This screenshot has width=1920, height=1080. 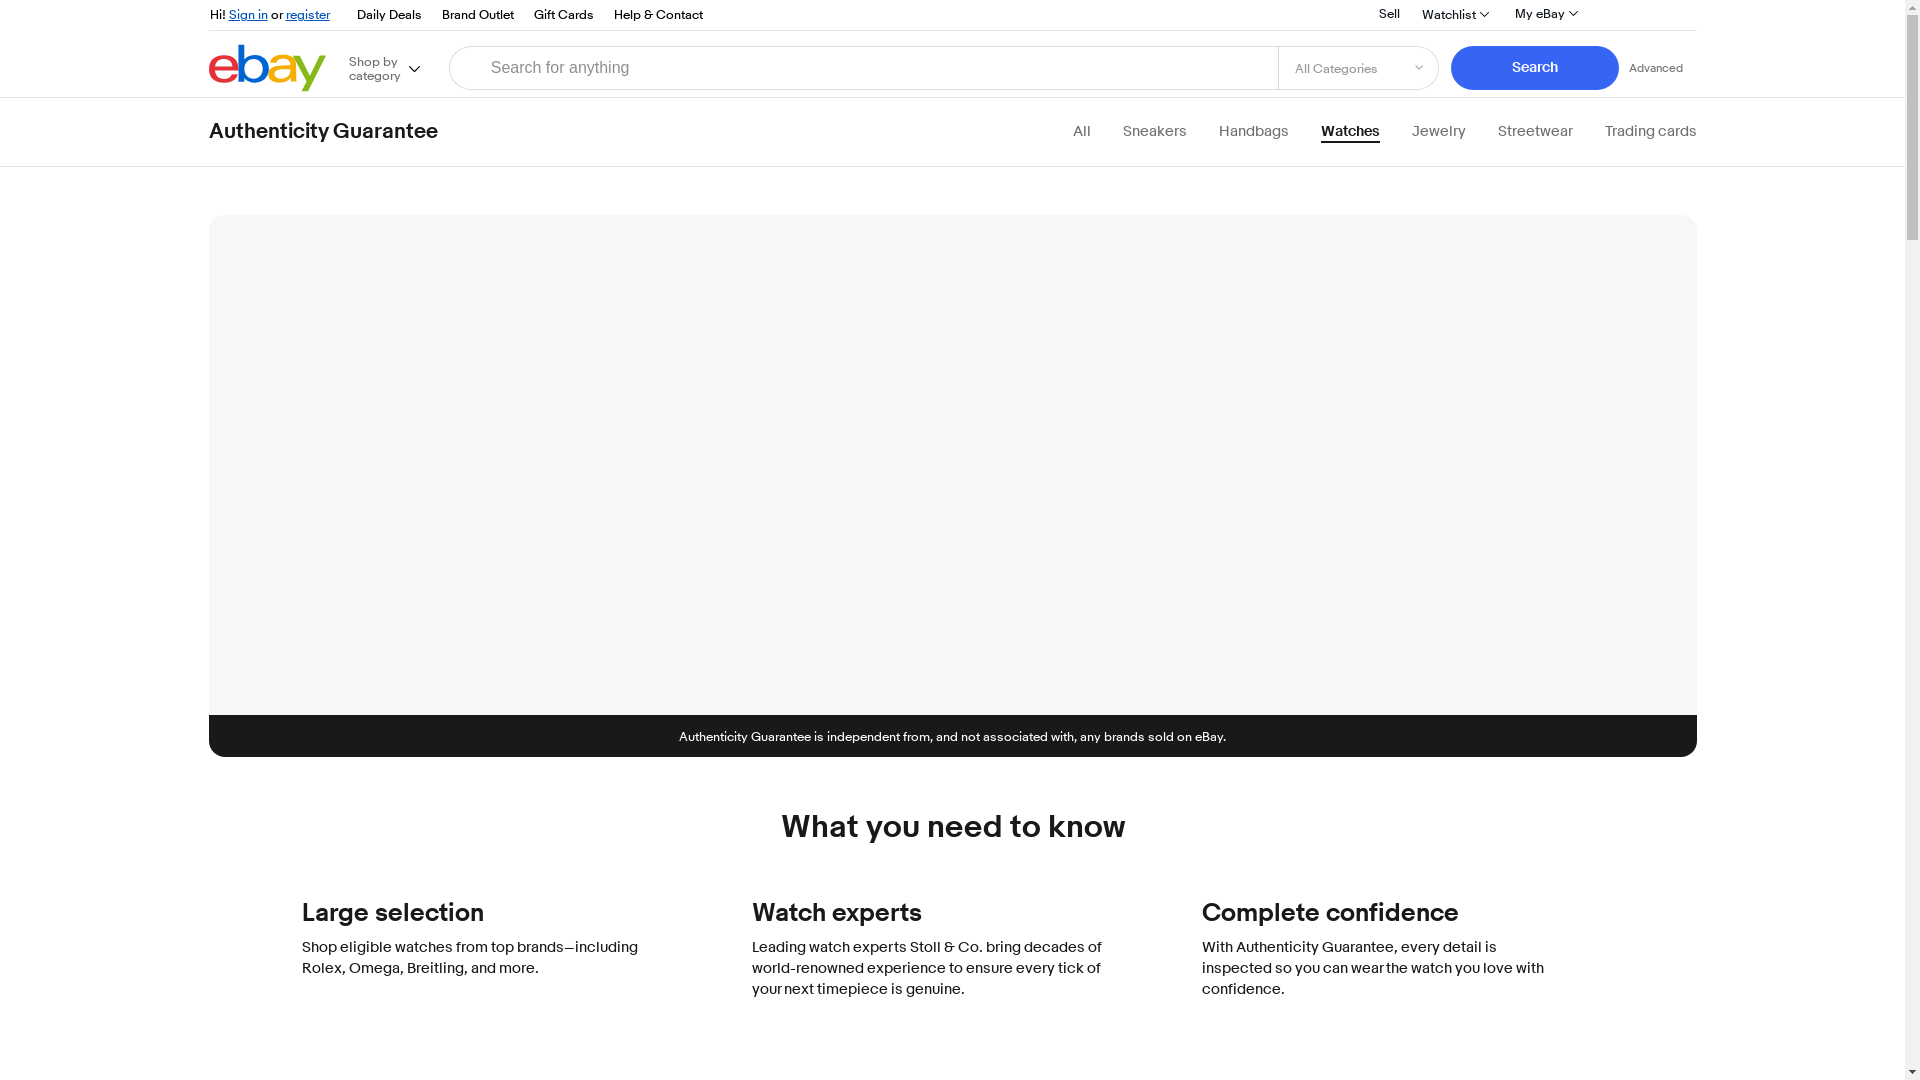 I want to click on Handbags, so click(x=1252, y=132).